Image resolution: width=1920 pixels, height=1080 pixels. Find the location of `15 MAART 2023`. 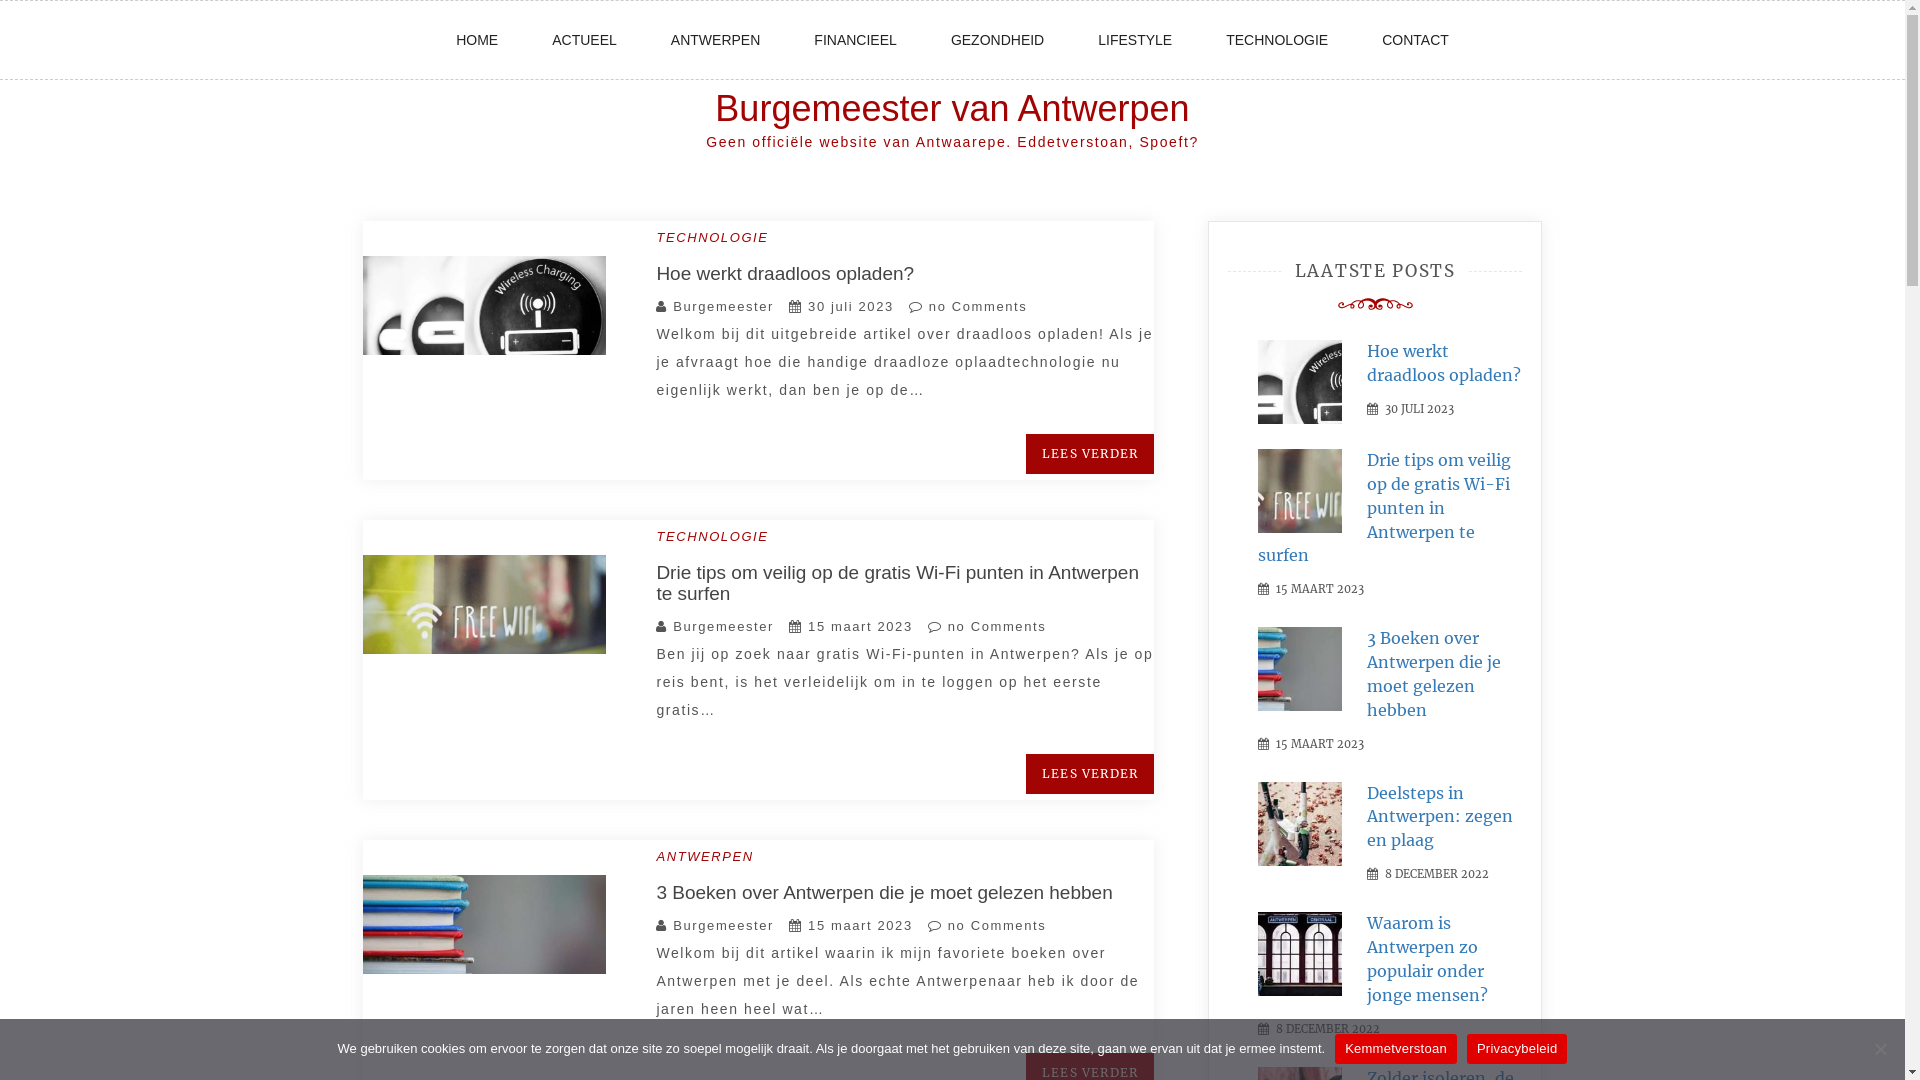

15 MAART 2023 is located at coordinates (1320, 742).